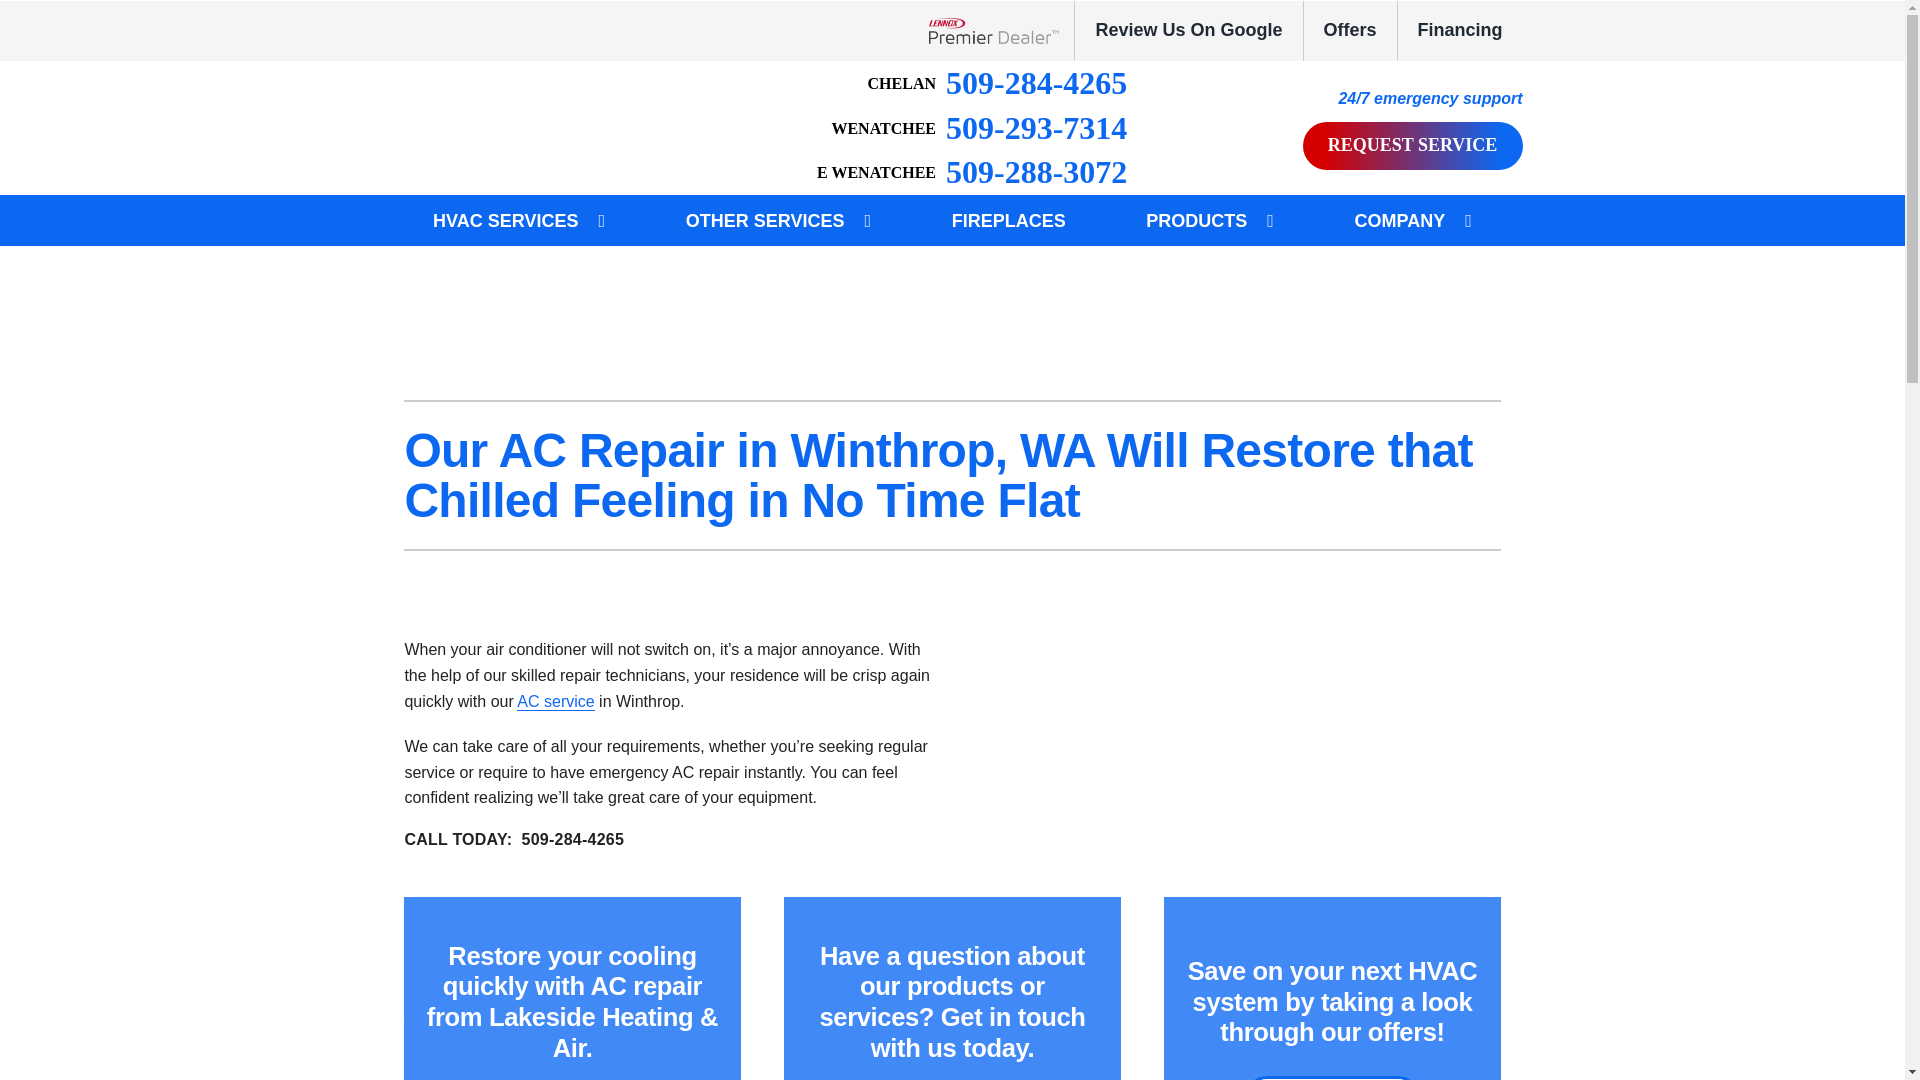  What do you see at coordinates (998, 83) in the screenshot?
I see `509-284-4265` at bounding box center [998, 83].